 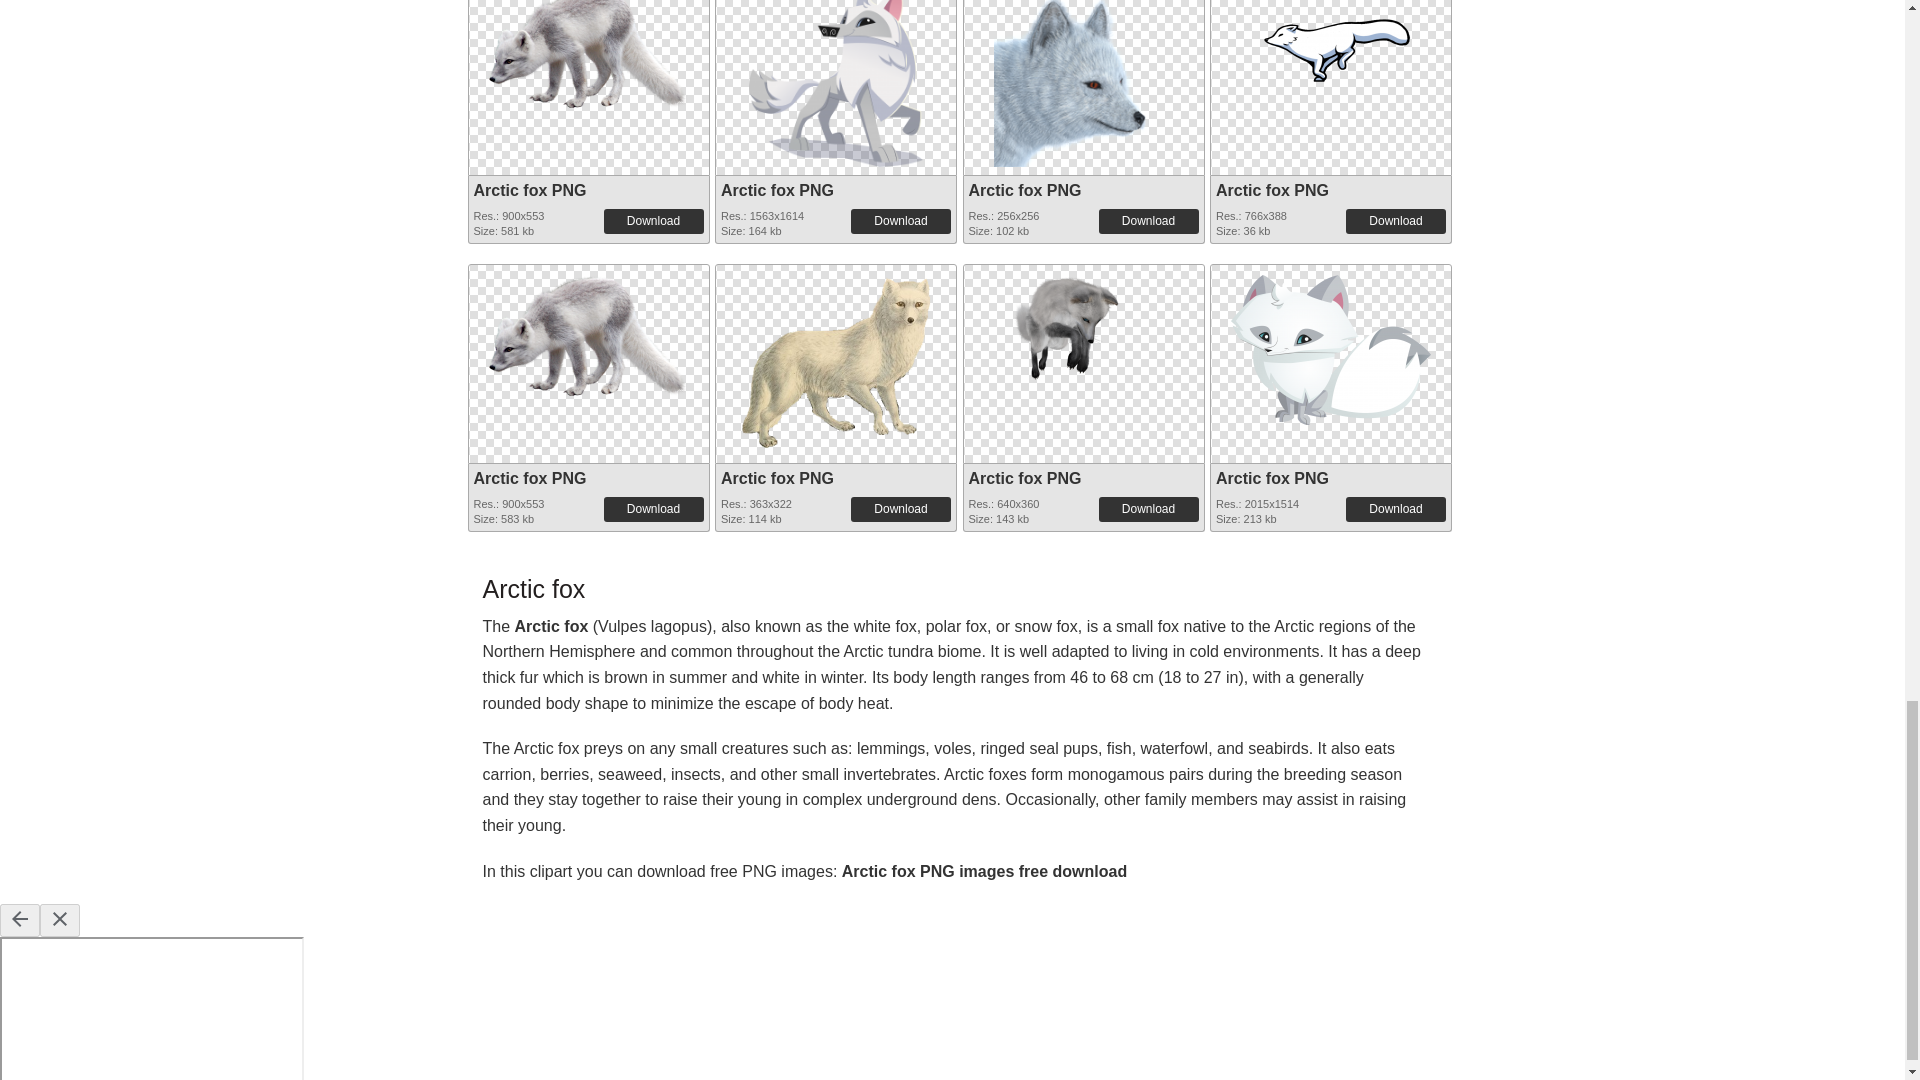 What do you see at coordinates (654, 221) in the screenshot?
I see `Download` at bounding box center [654, 221].